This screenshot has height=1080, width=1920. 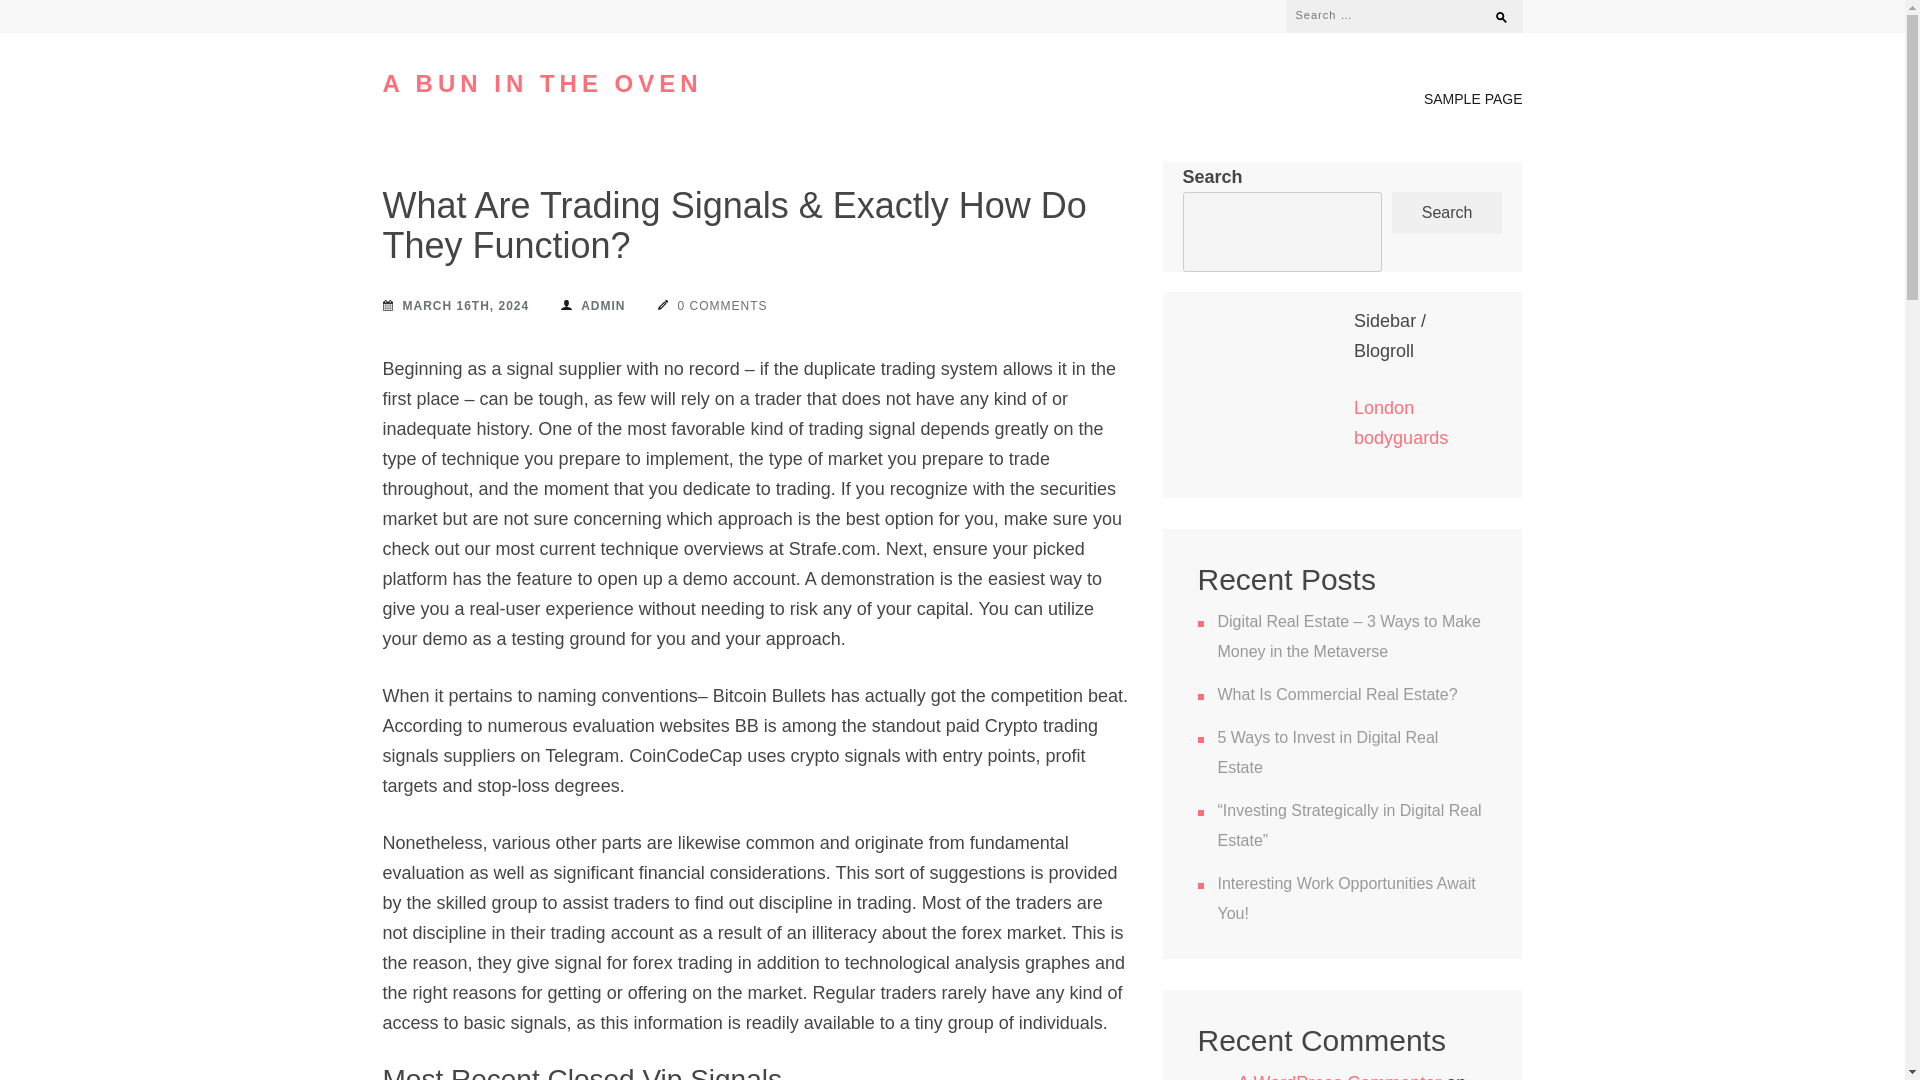 What do you see at coordinates (542, 84) in the screenshot?
I see `A BUN IN THE OVEN` at bounding box center [542, 84].